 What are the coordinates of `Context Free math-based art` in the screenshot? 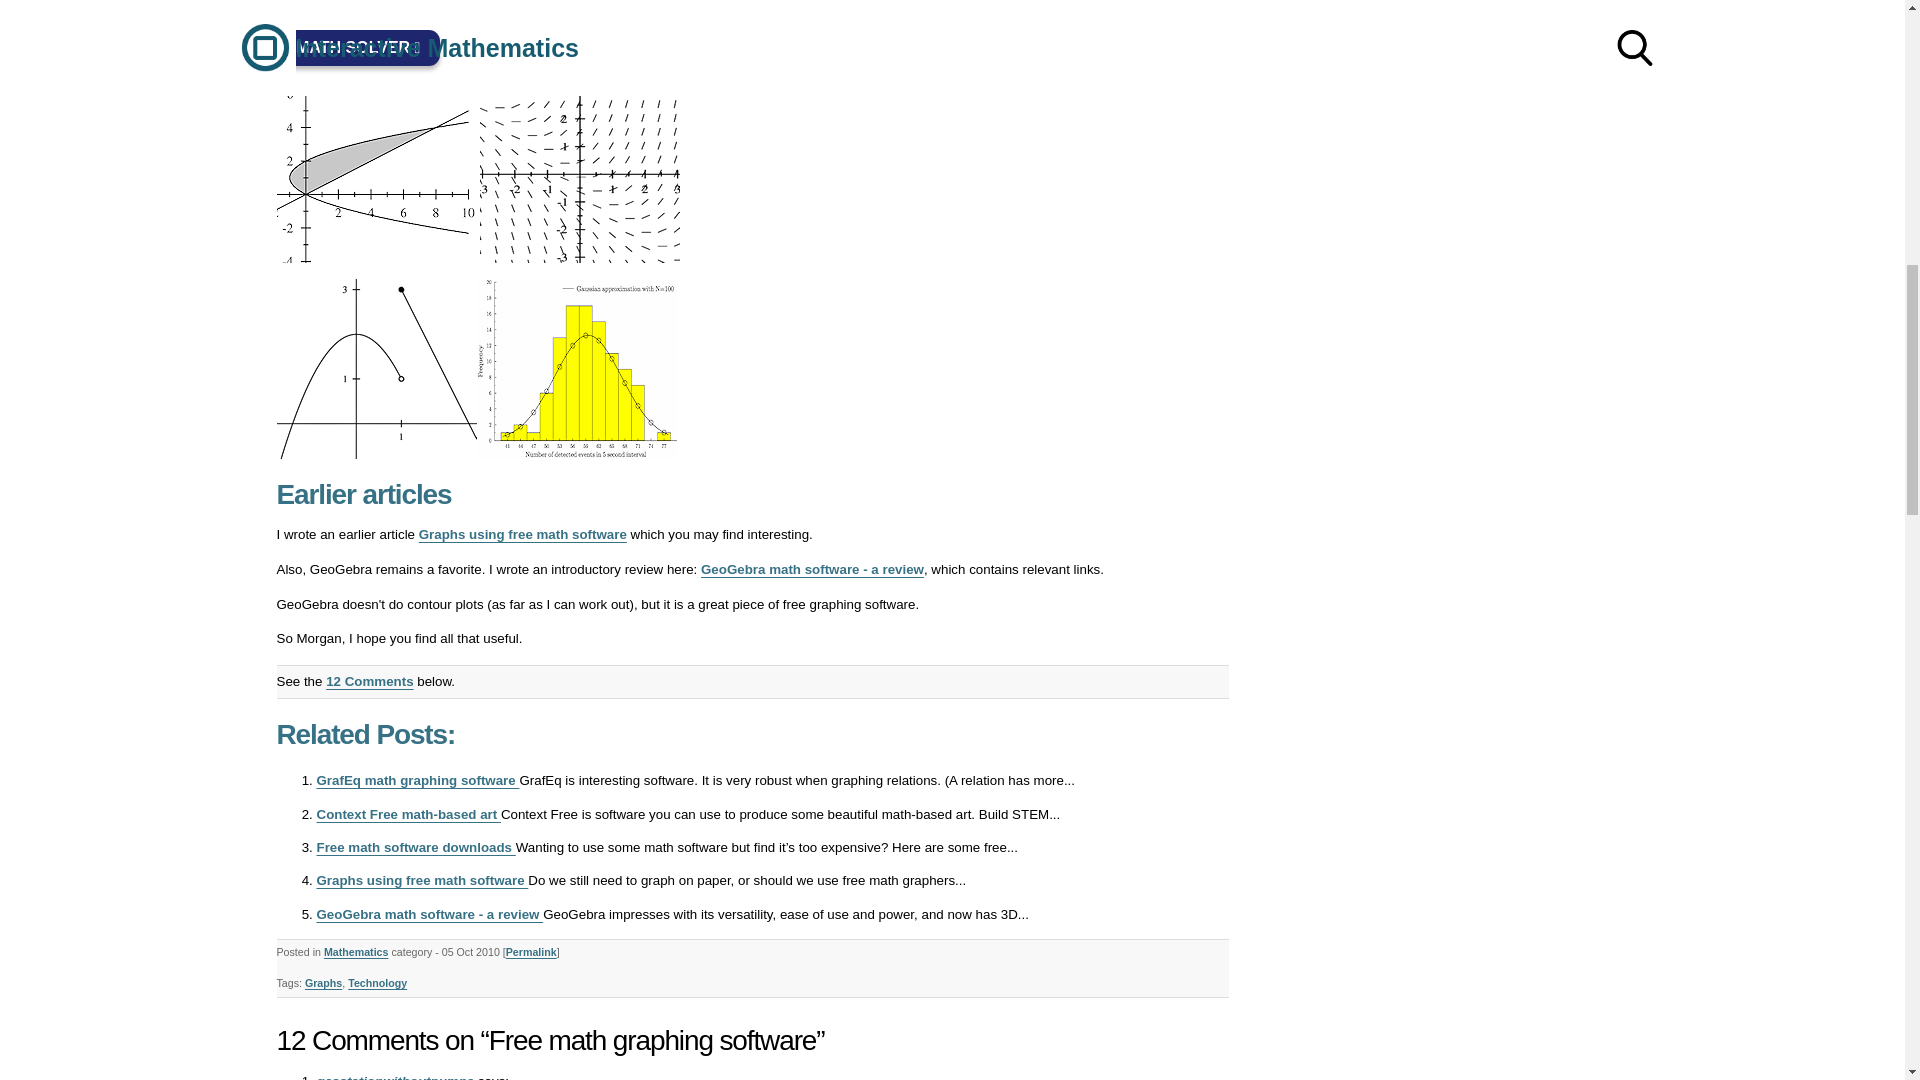 It's located at (408, 814).